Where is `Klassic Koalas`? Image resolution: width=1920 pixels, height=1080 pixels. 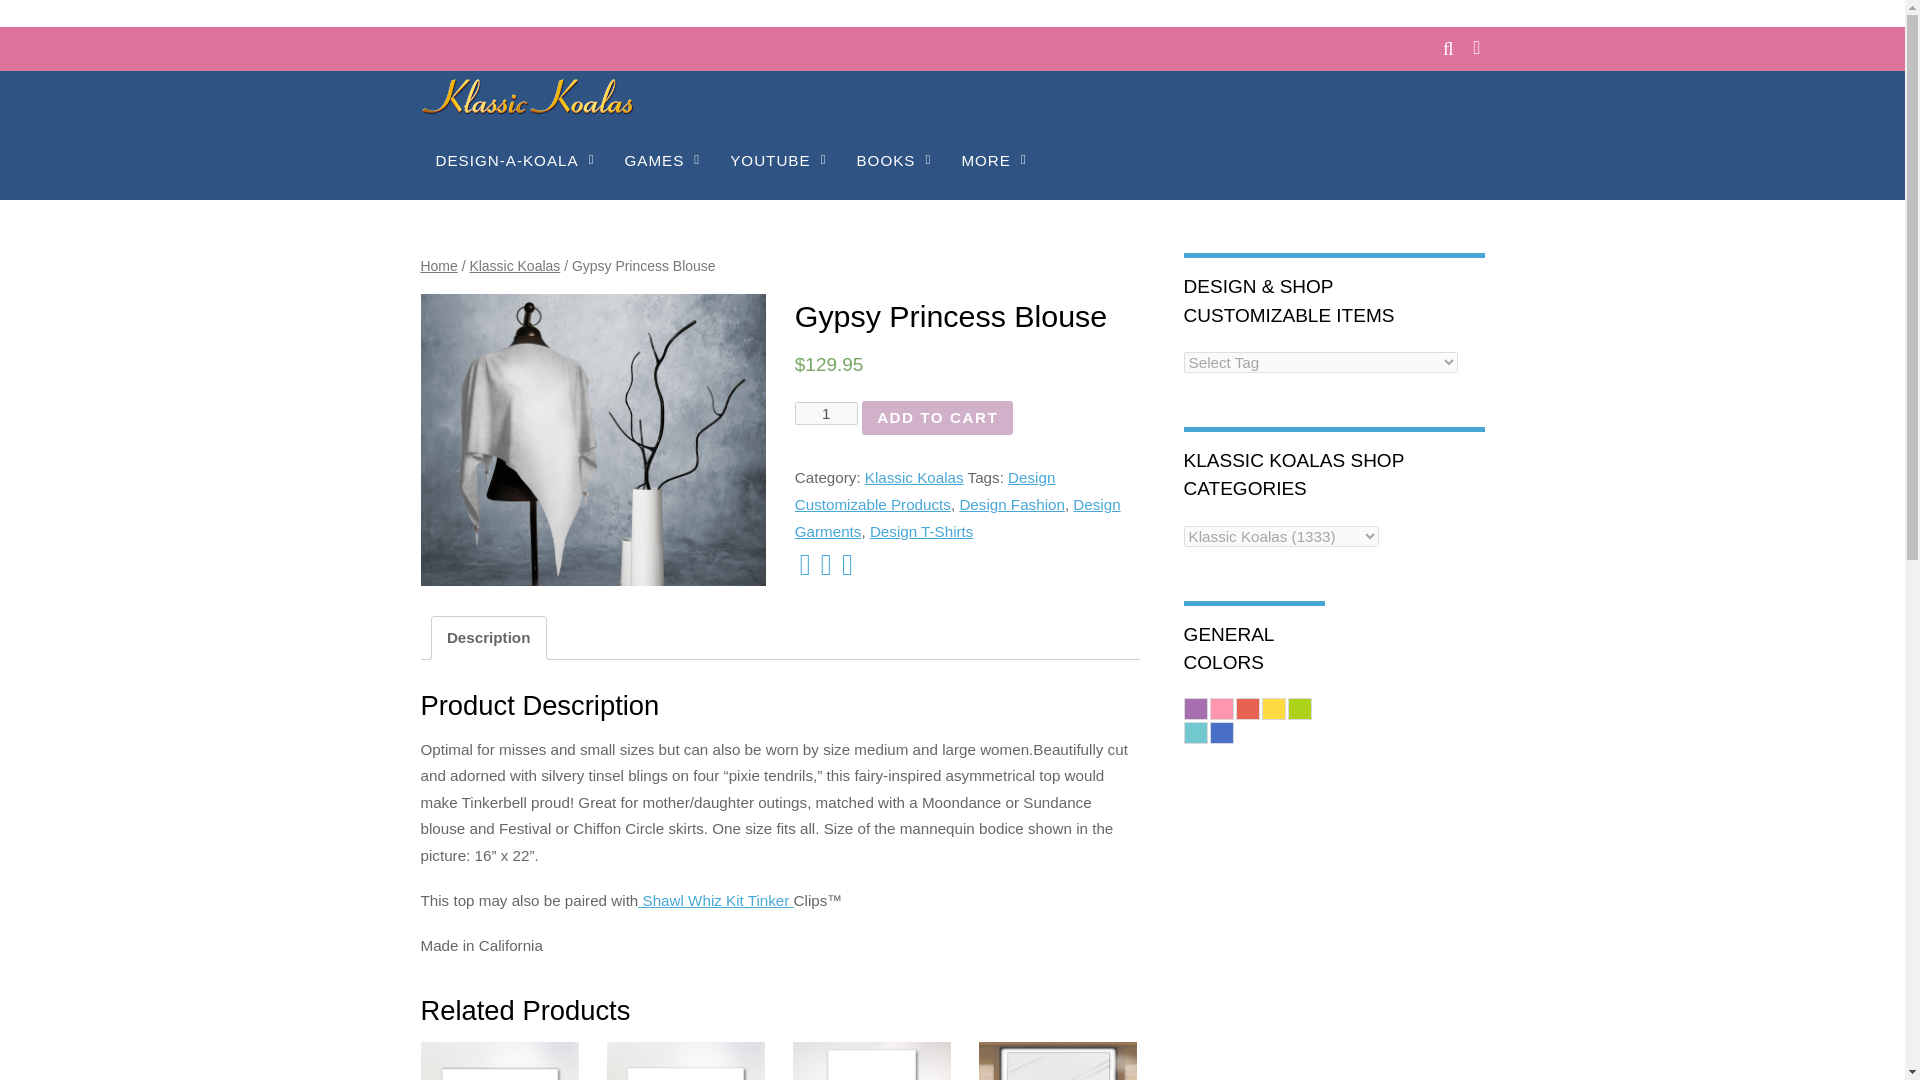
Klassic Koalas is located at coordinates (528, 106).